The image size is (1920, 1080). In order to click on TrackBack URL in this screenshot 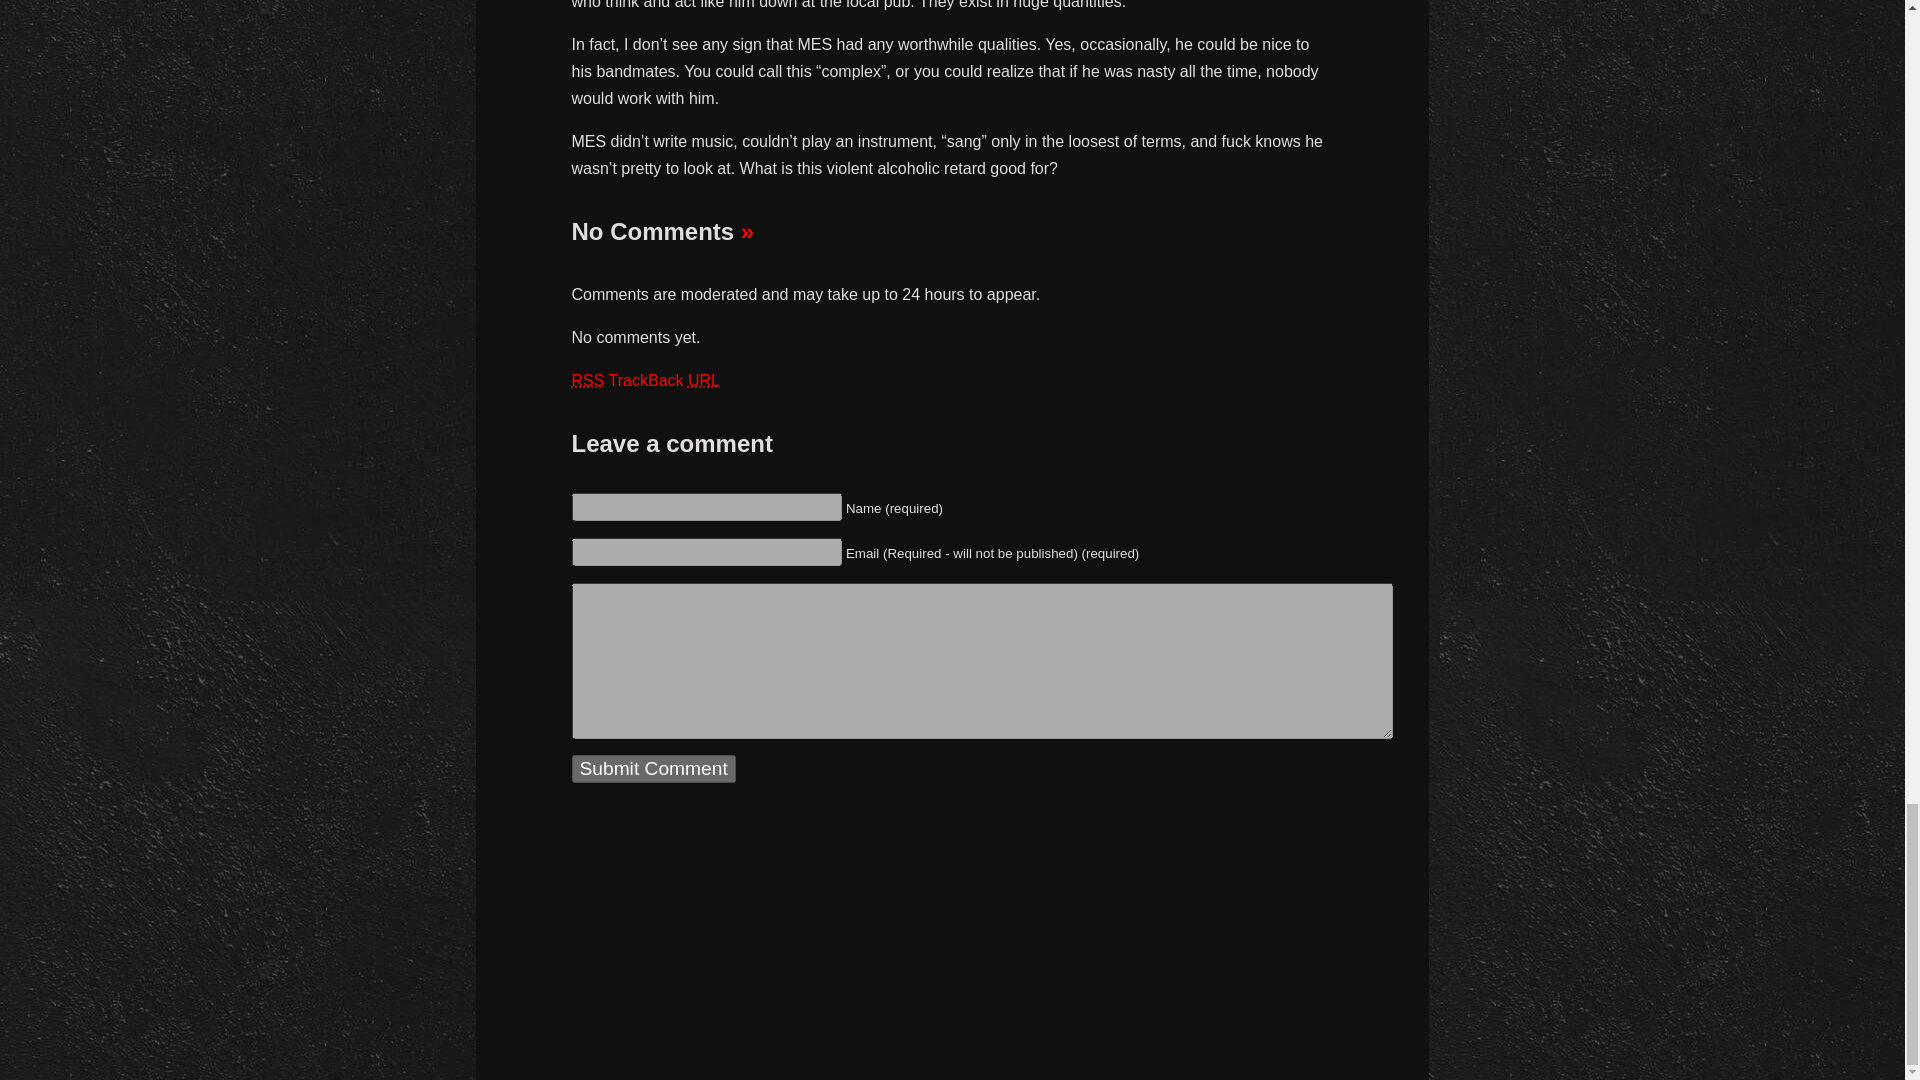, I will do `click(664, 380)`.